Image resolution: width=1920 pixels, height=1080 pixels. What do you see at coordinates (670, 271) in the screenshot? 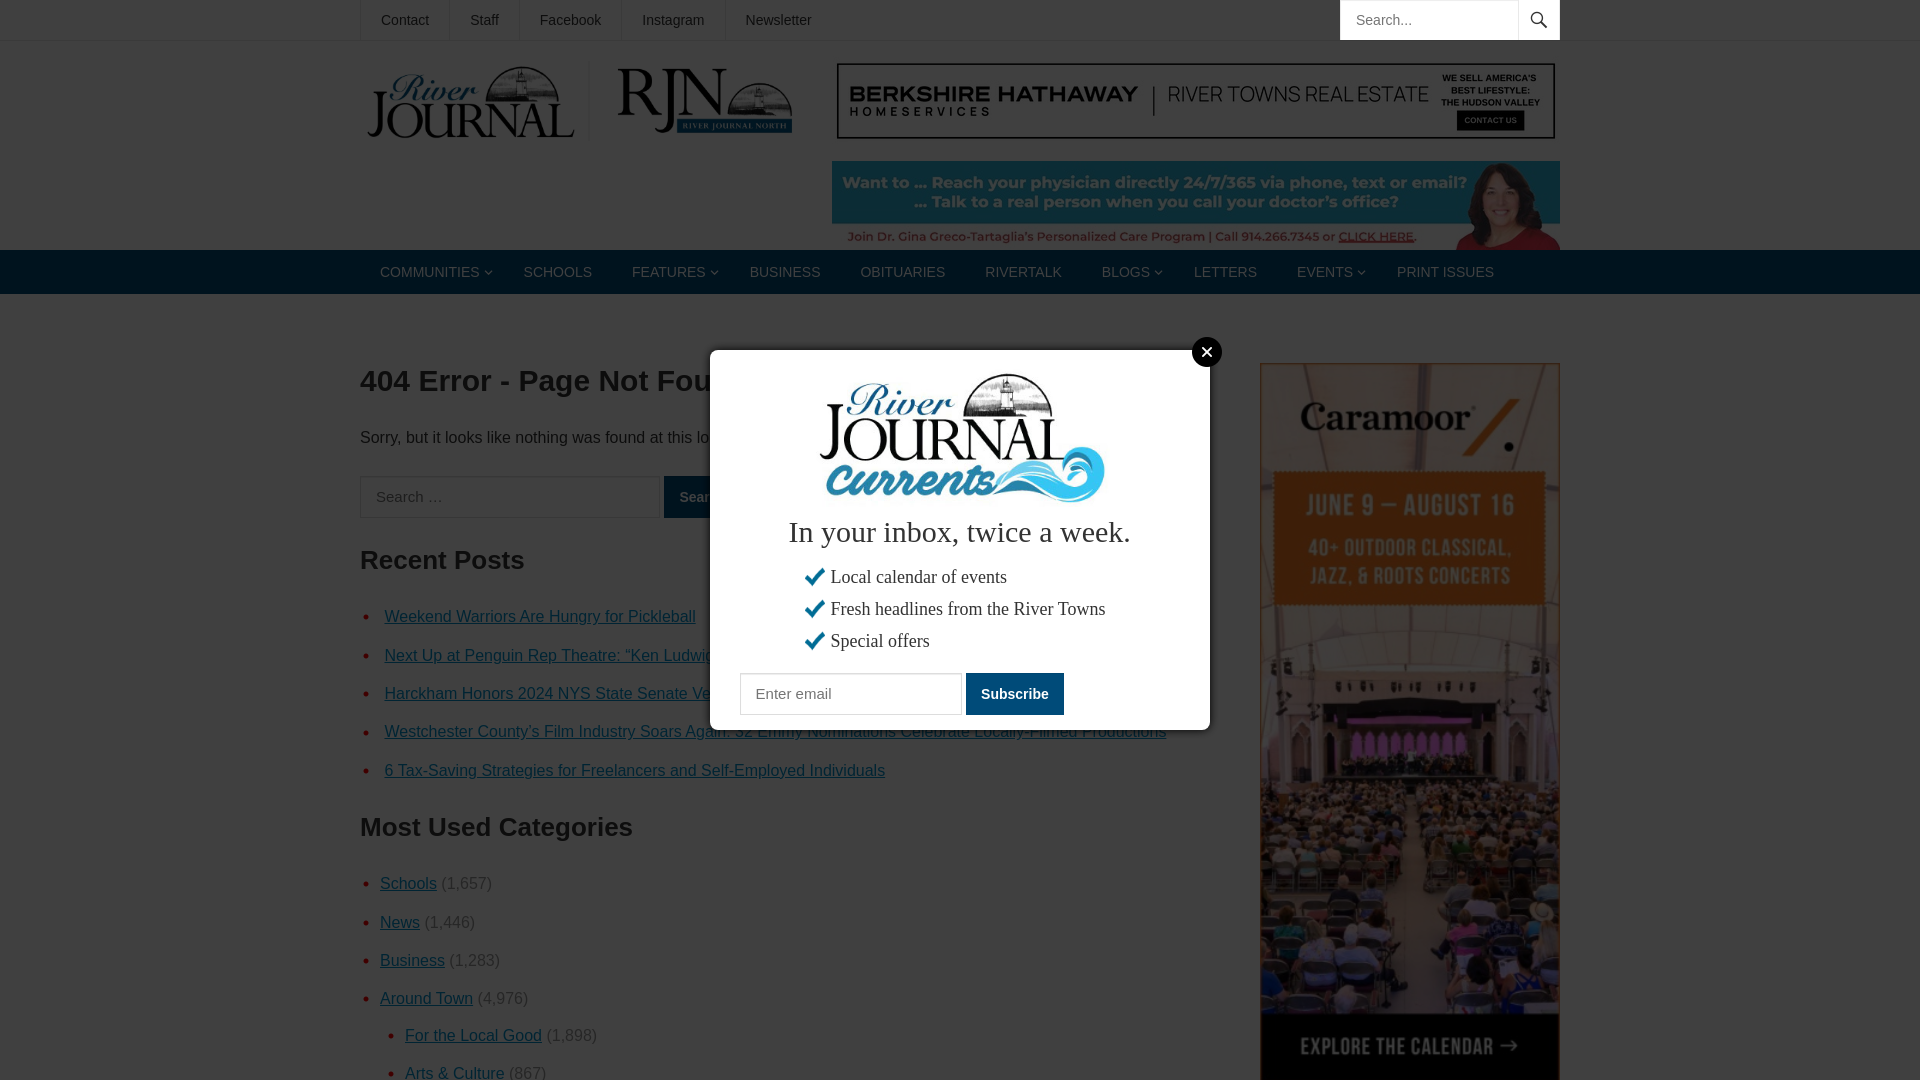
I see `FEATURES` at bounding box center [670, 271].